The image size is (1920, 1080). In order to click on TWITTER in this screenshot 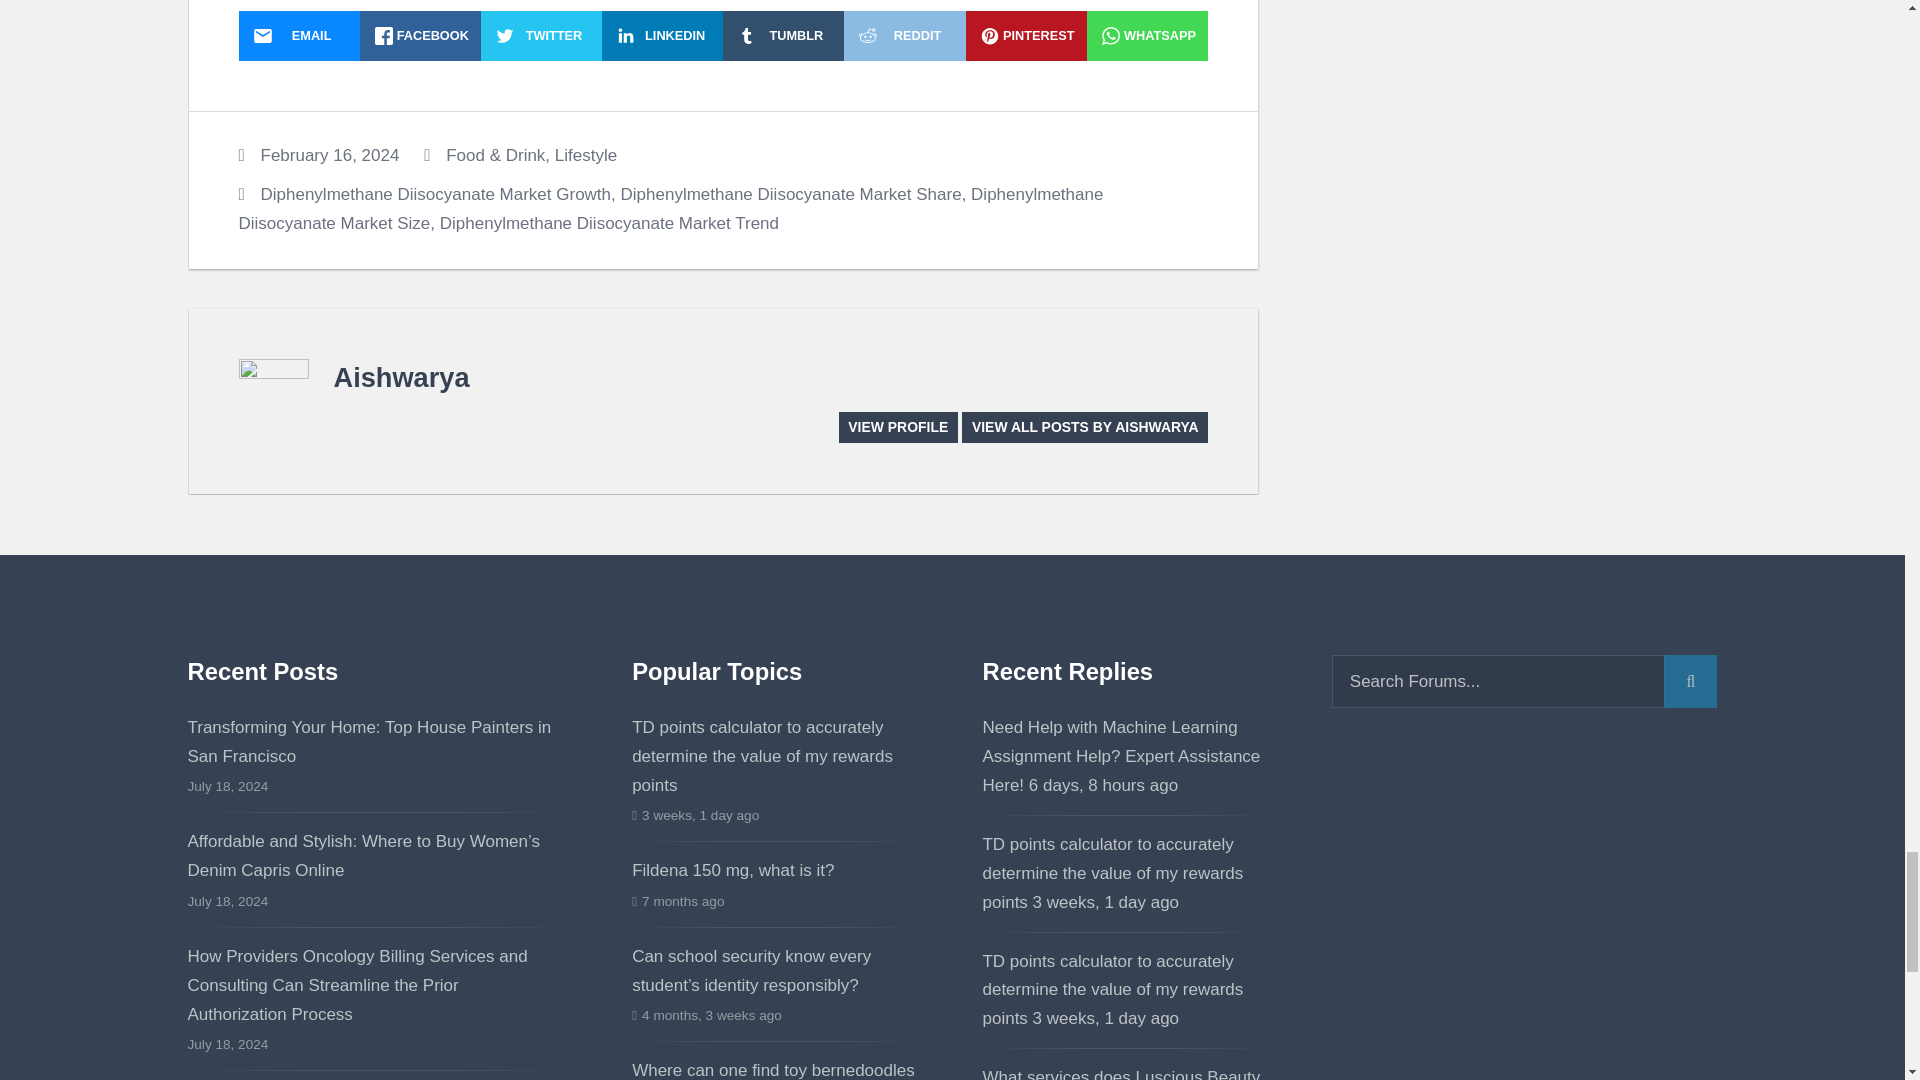, I will do `click(542, 35)`.